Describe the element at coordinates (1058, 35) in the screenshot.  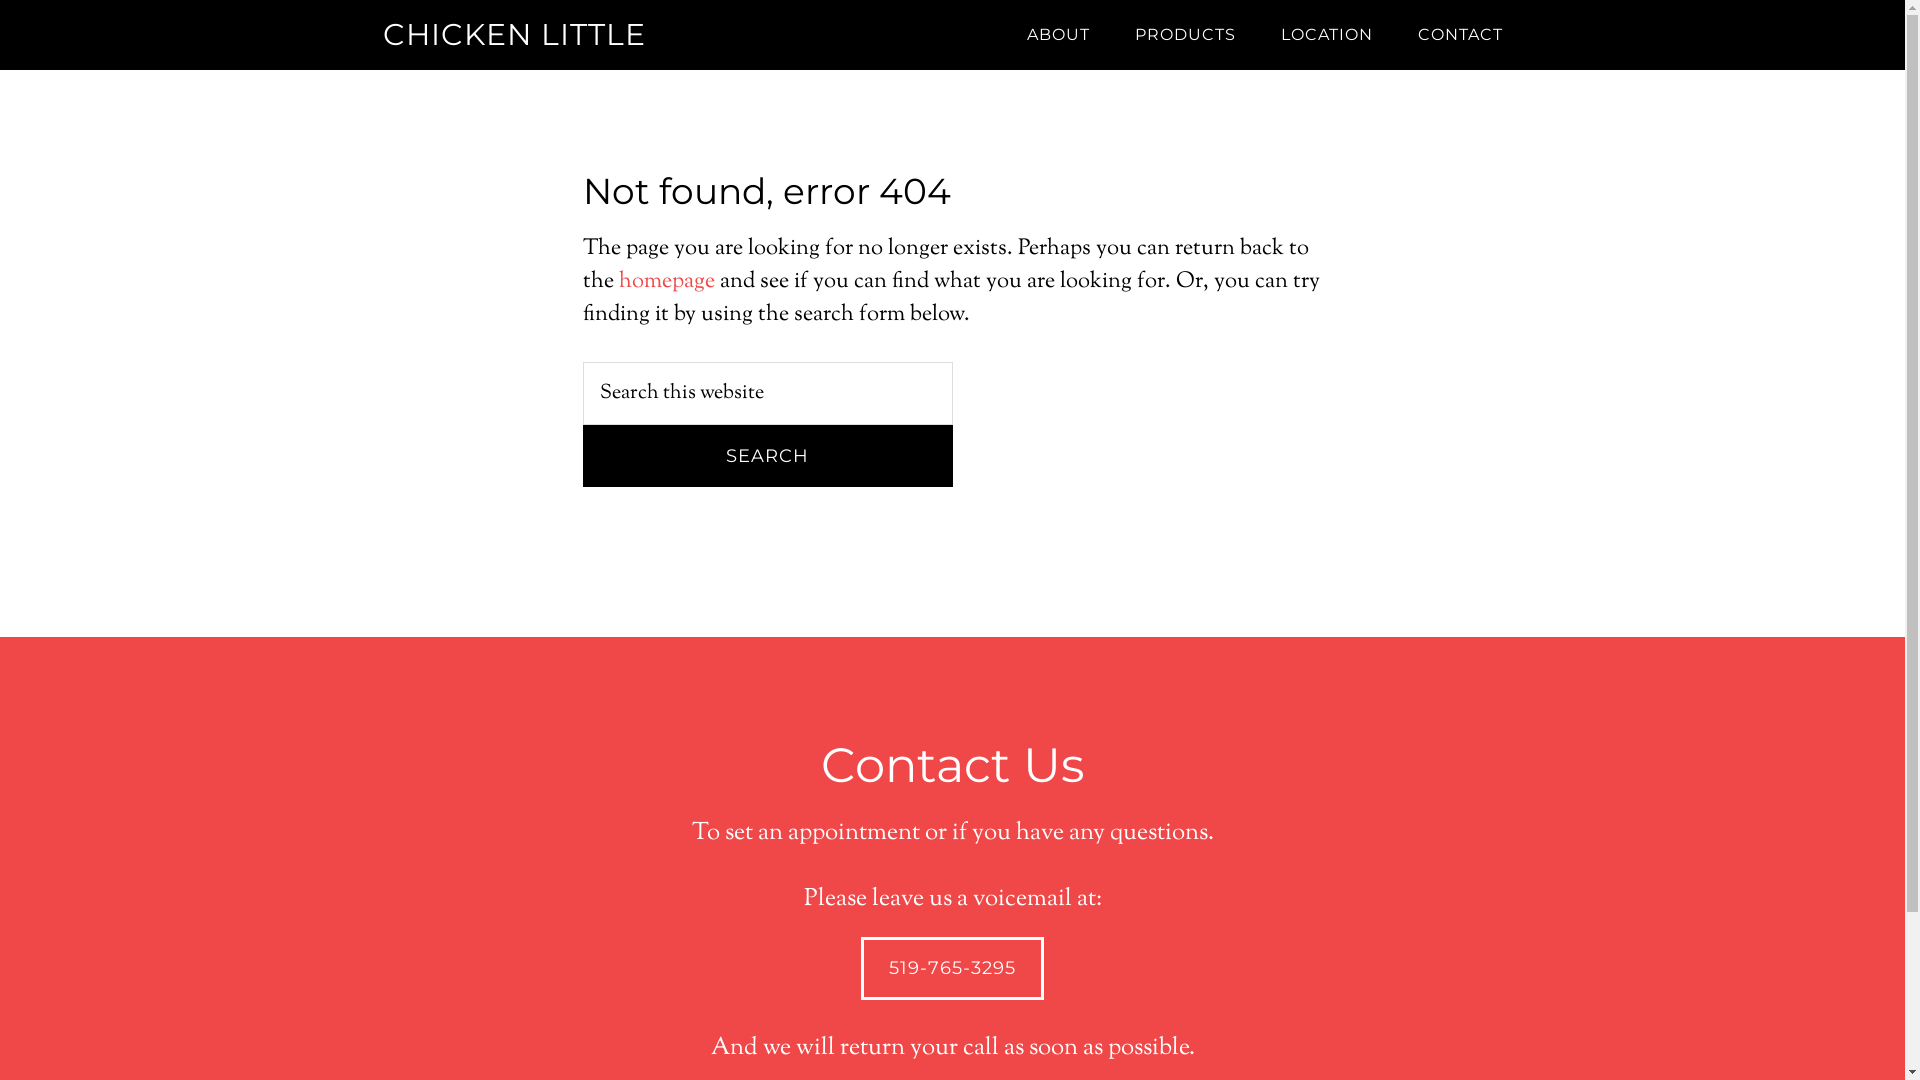
I see `ABOUT` at that location.